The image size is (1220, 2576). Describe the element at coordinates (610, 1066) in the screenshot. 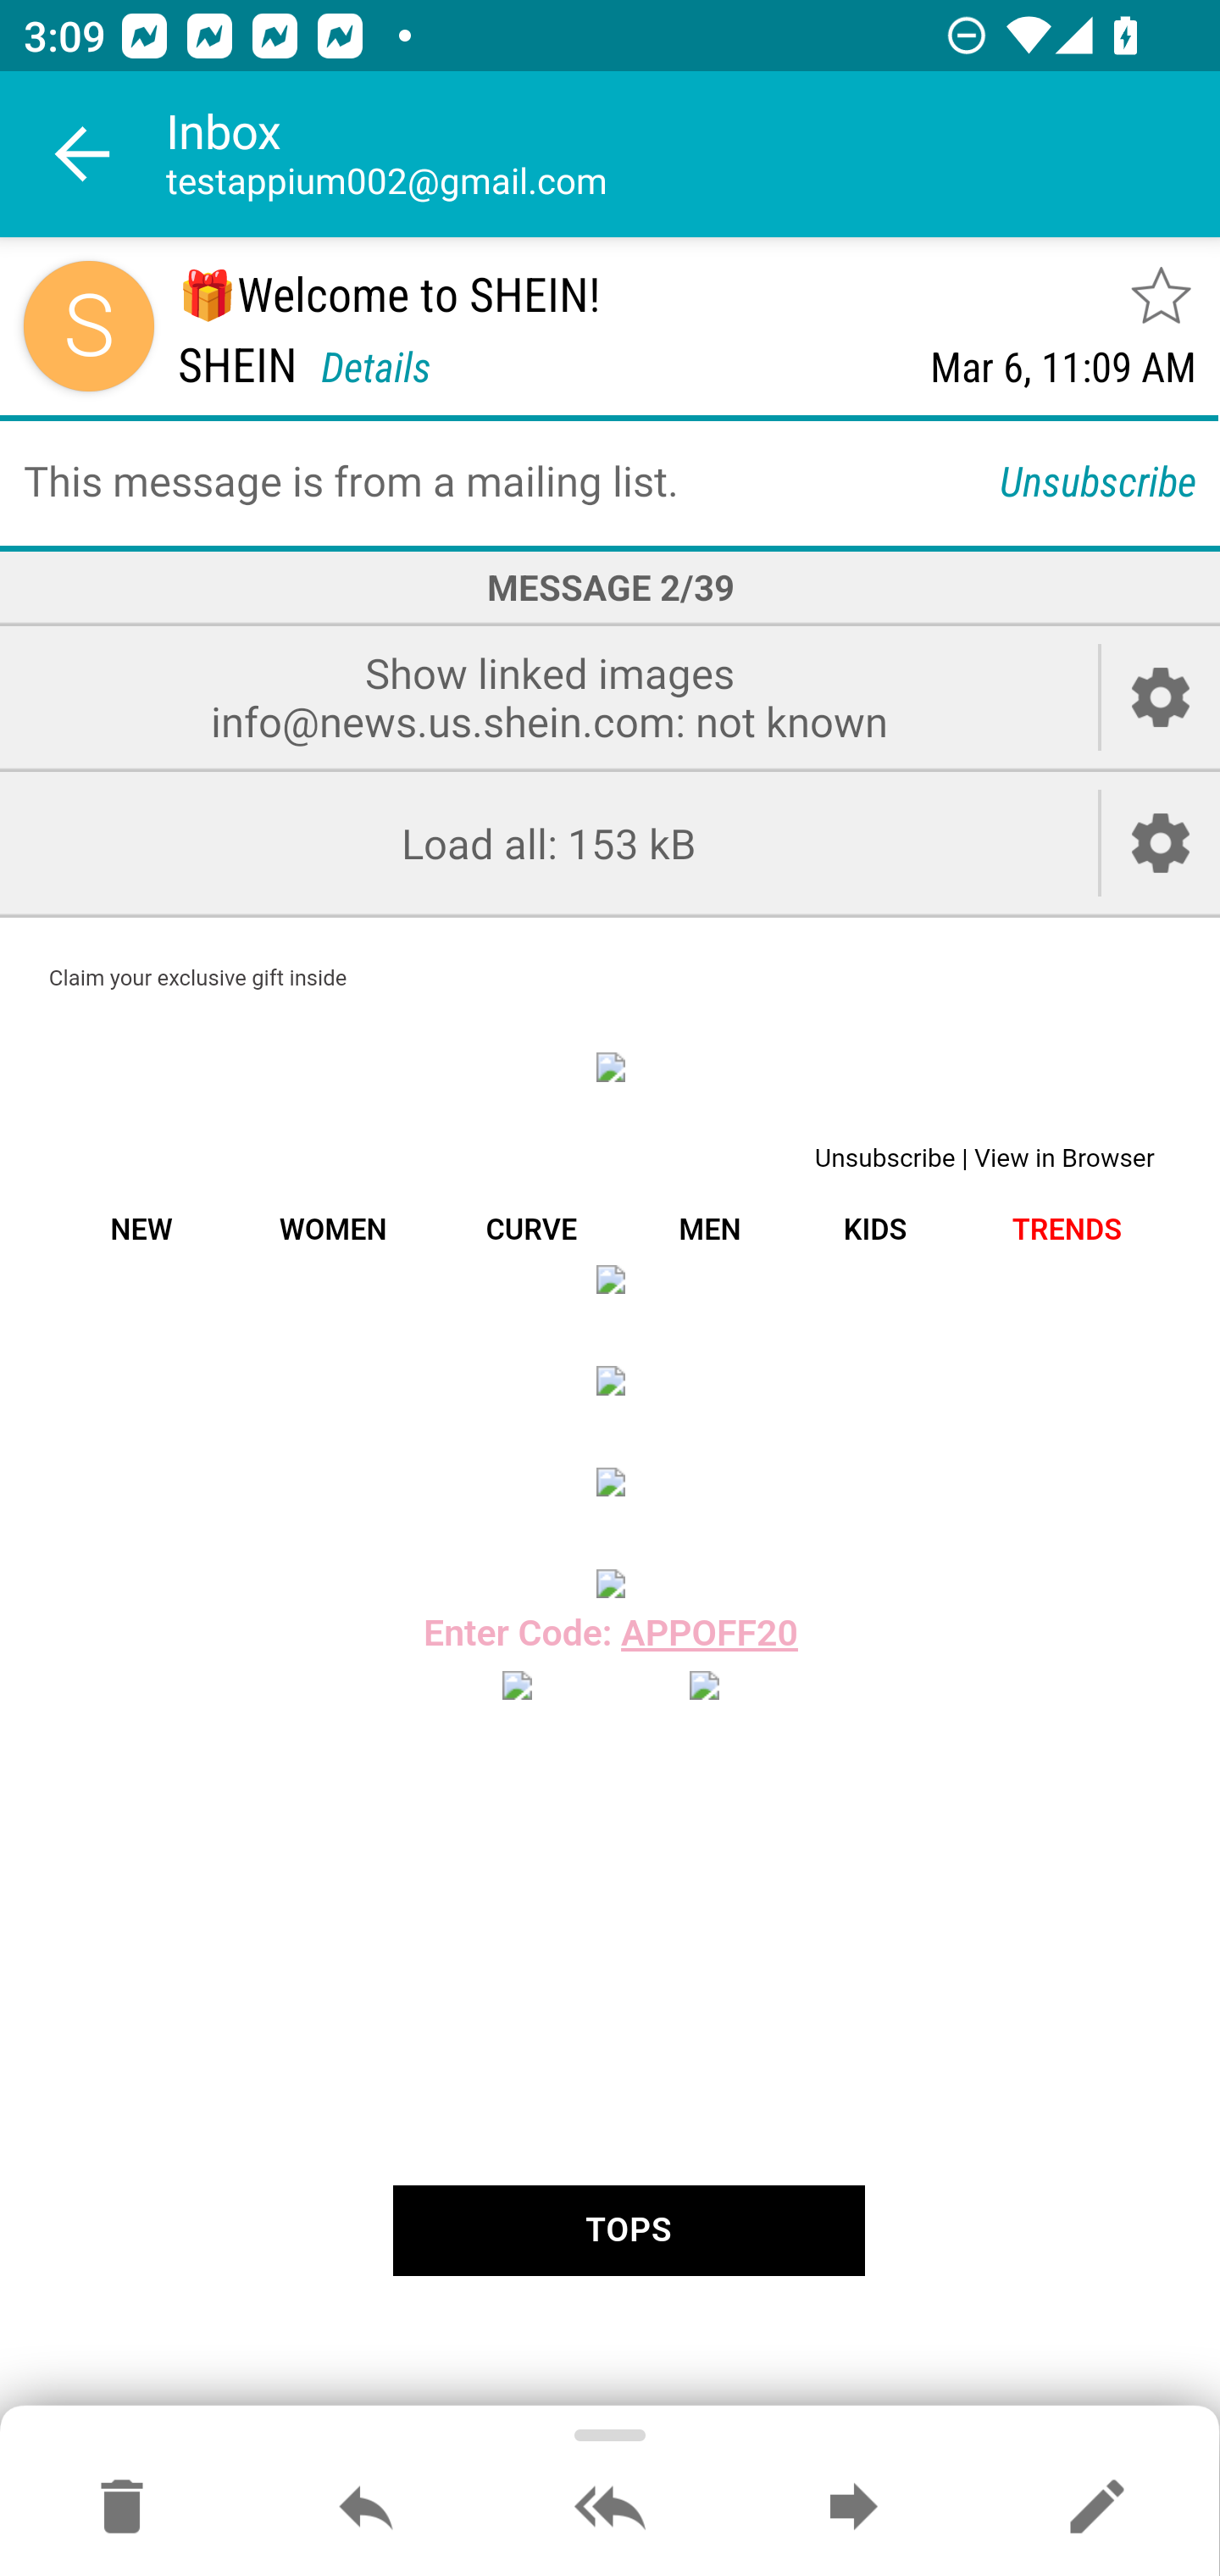

I see `shein` at that location.